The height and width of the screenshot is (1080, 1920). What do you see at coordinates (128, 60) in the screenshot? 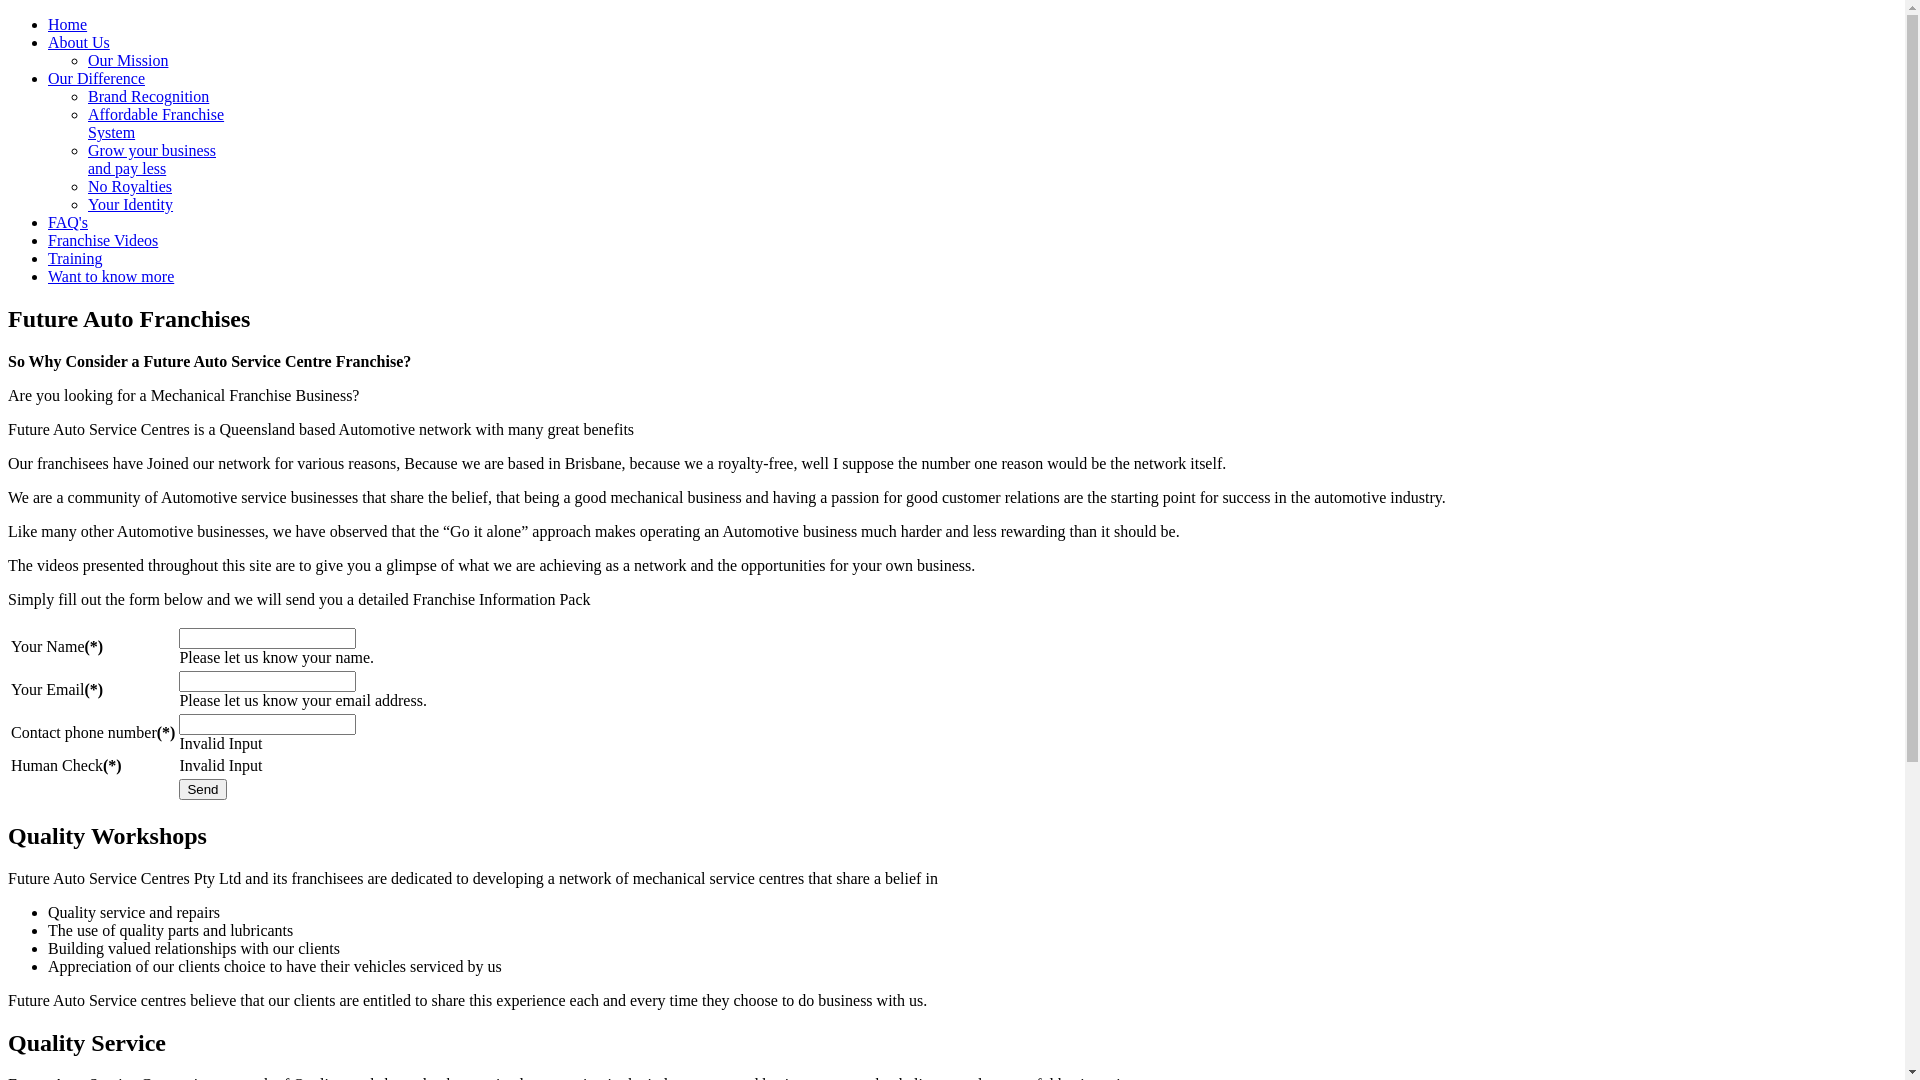
I see `Our Mission` at bounding box center [128, 60].